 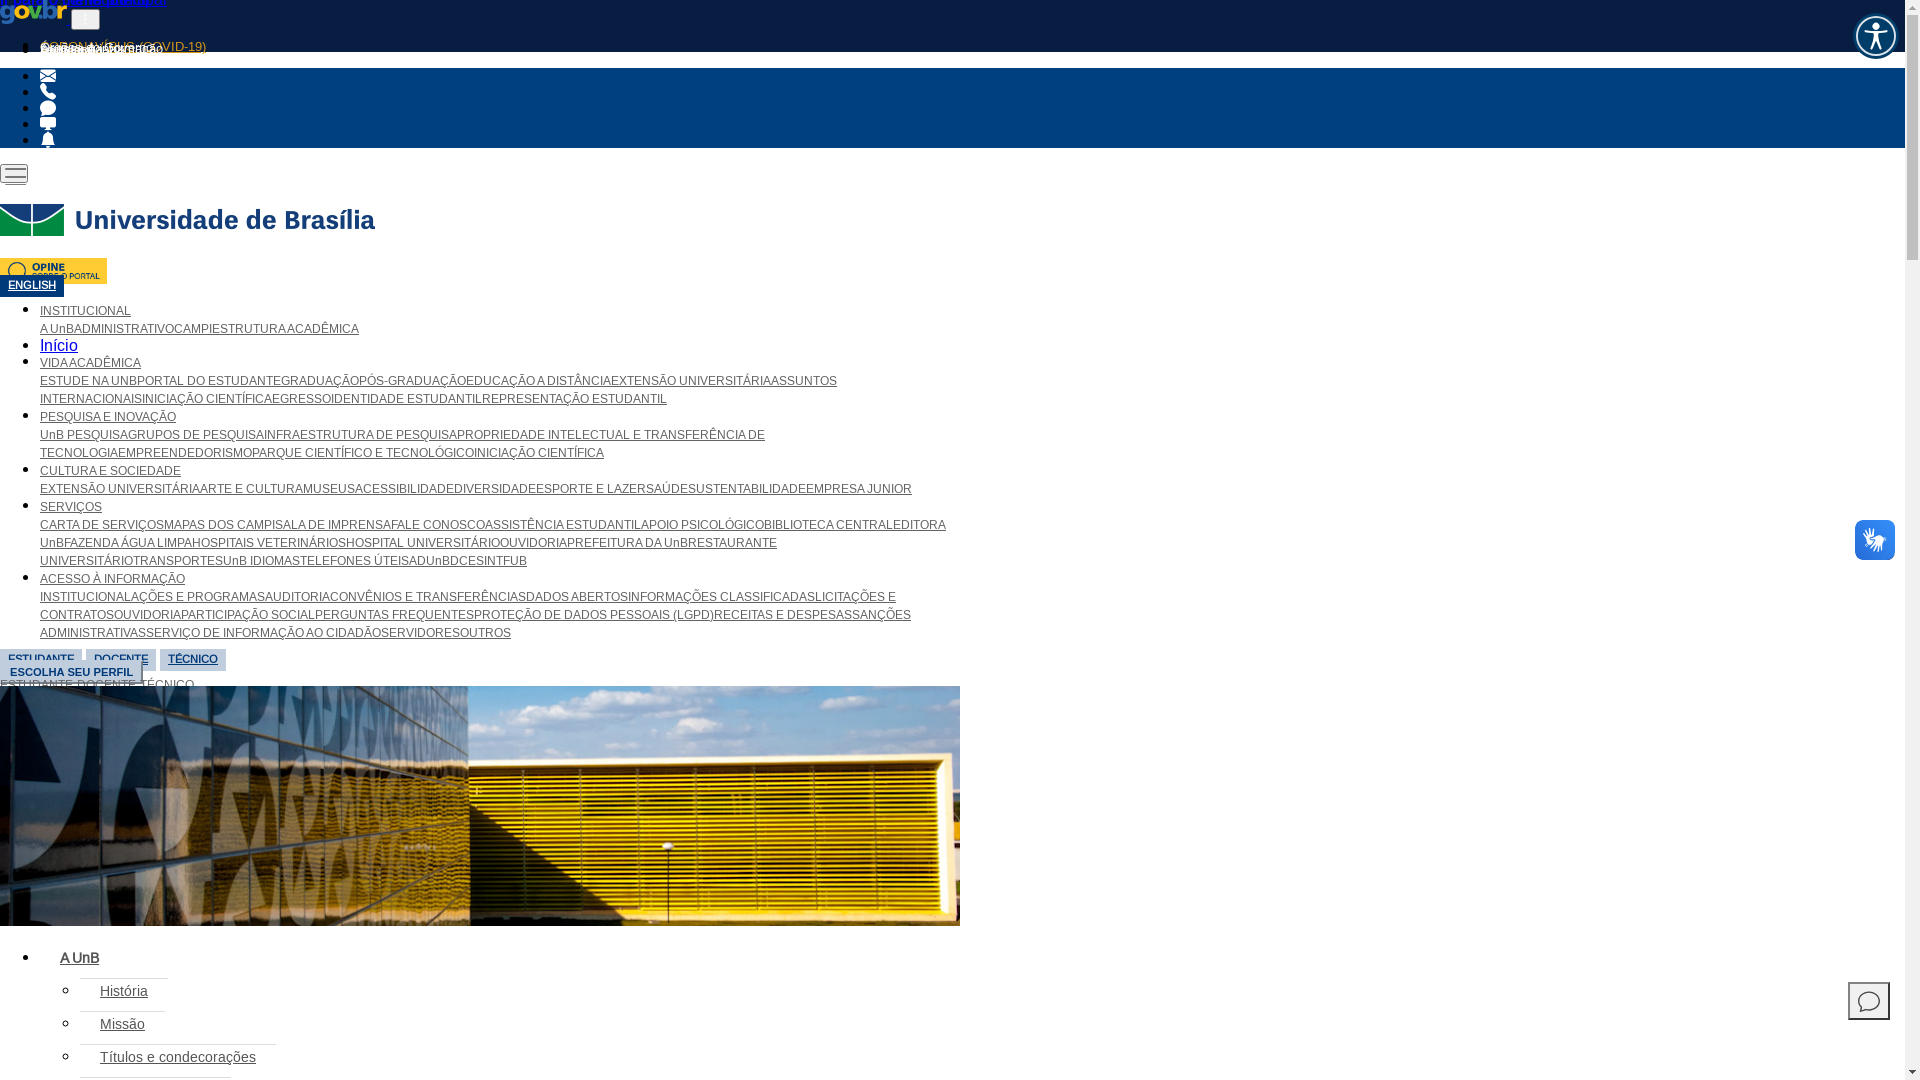 I want to click on A UnB, so click(x=57, y=330).